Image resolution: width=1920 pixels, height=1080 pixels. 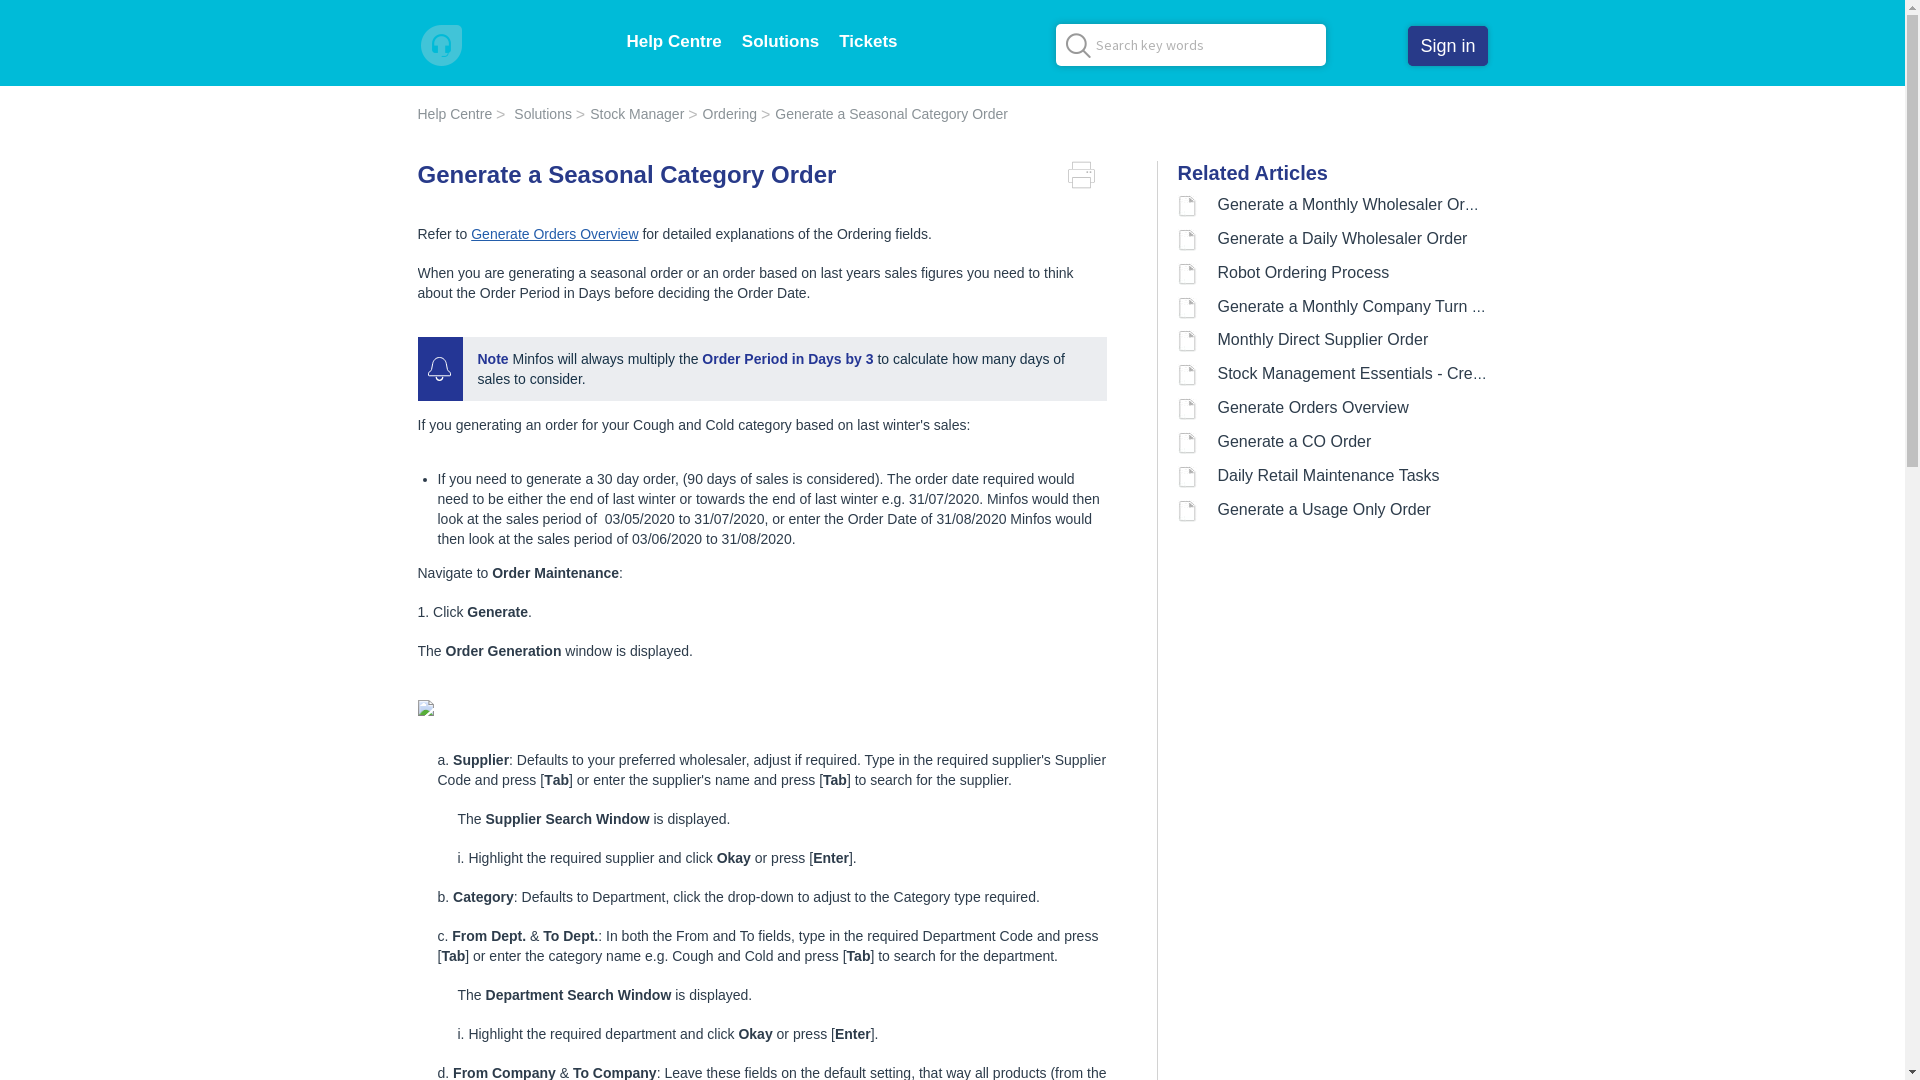 What do you see at coordinates (1295, 442) in the screenshot?
I see `Generate a CO Order` at bounding box center [1295, 442].